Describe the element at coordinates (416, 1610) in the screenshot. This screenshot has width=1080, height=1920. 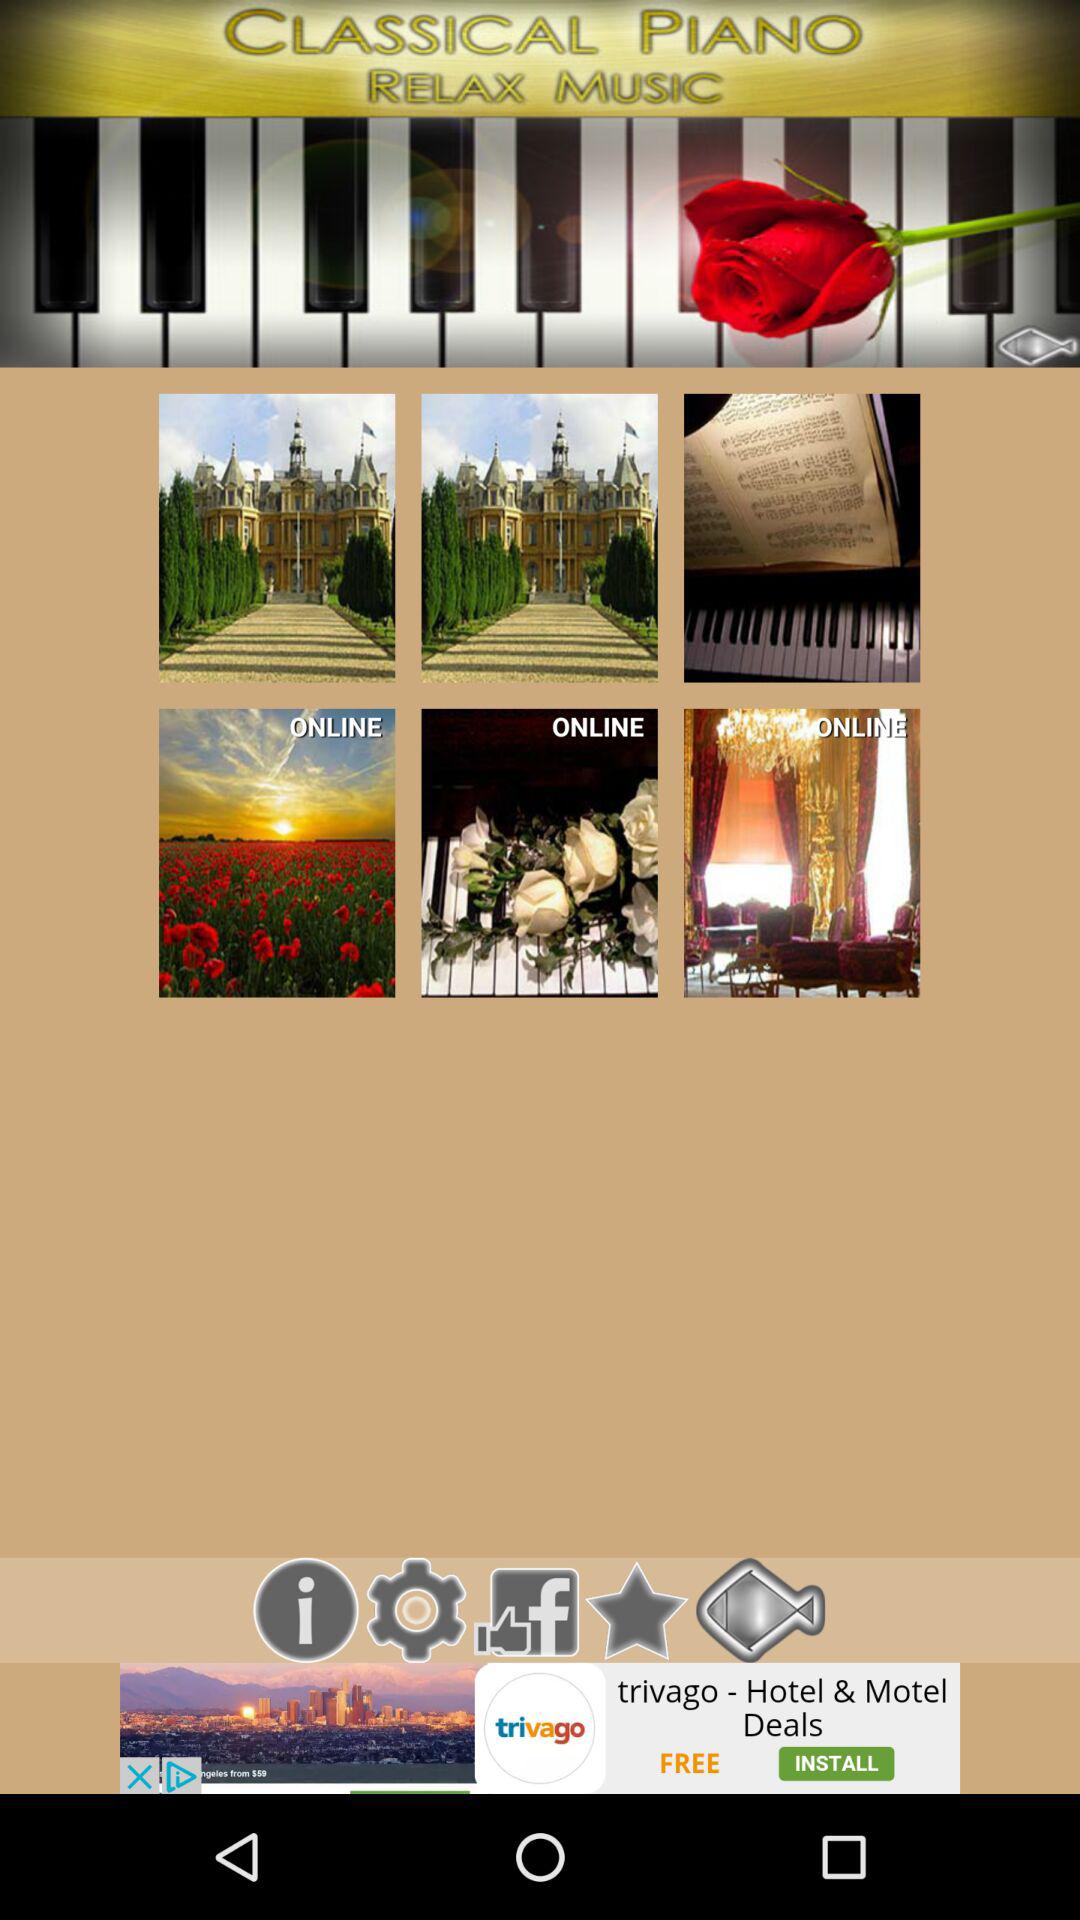
I see `click to setting option` at that location.